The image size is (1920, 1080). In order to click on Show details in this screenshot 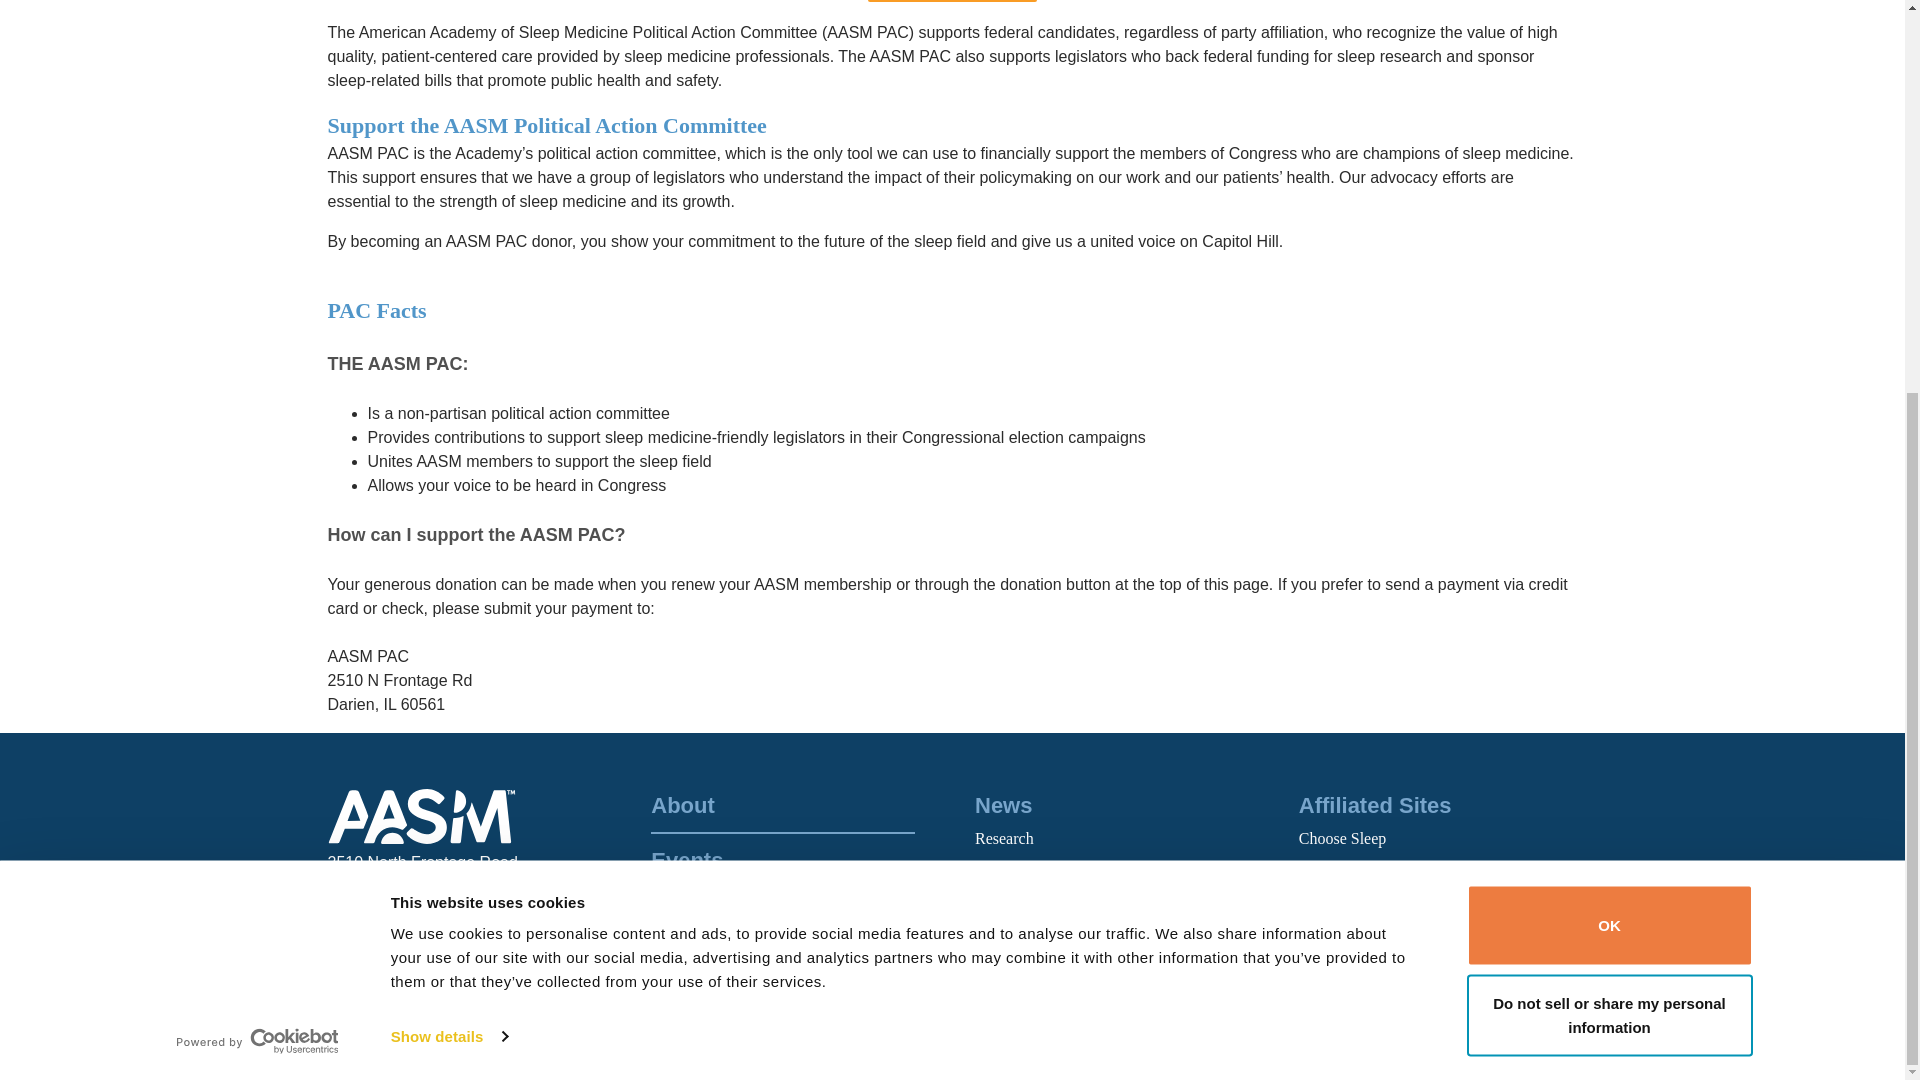, I will do `click(448, 428)`.